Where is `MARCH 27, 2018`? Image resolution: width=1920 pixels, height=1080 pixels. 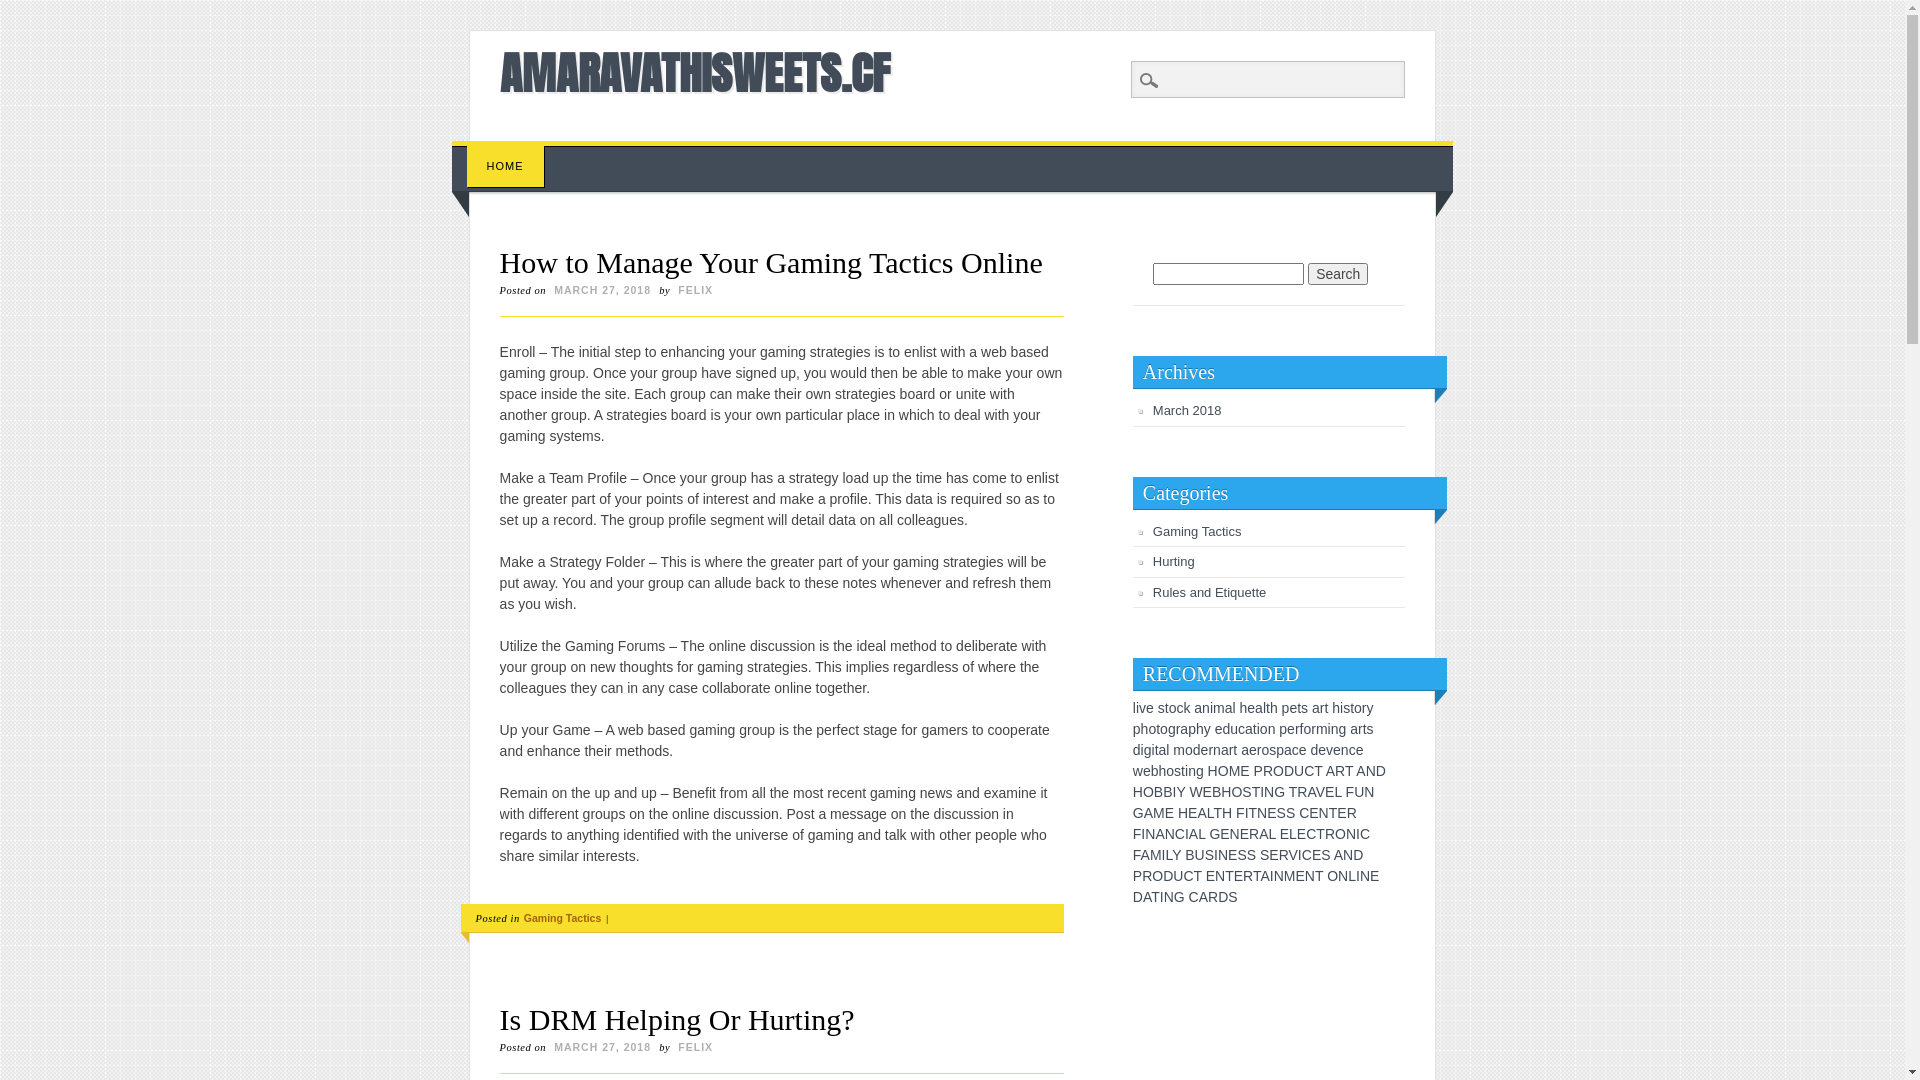
MARCH 27, 2018 is located at coordinates (602, 290).